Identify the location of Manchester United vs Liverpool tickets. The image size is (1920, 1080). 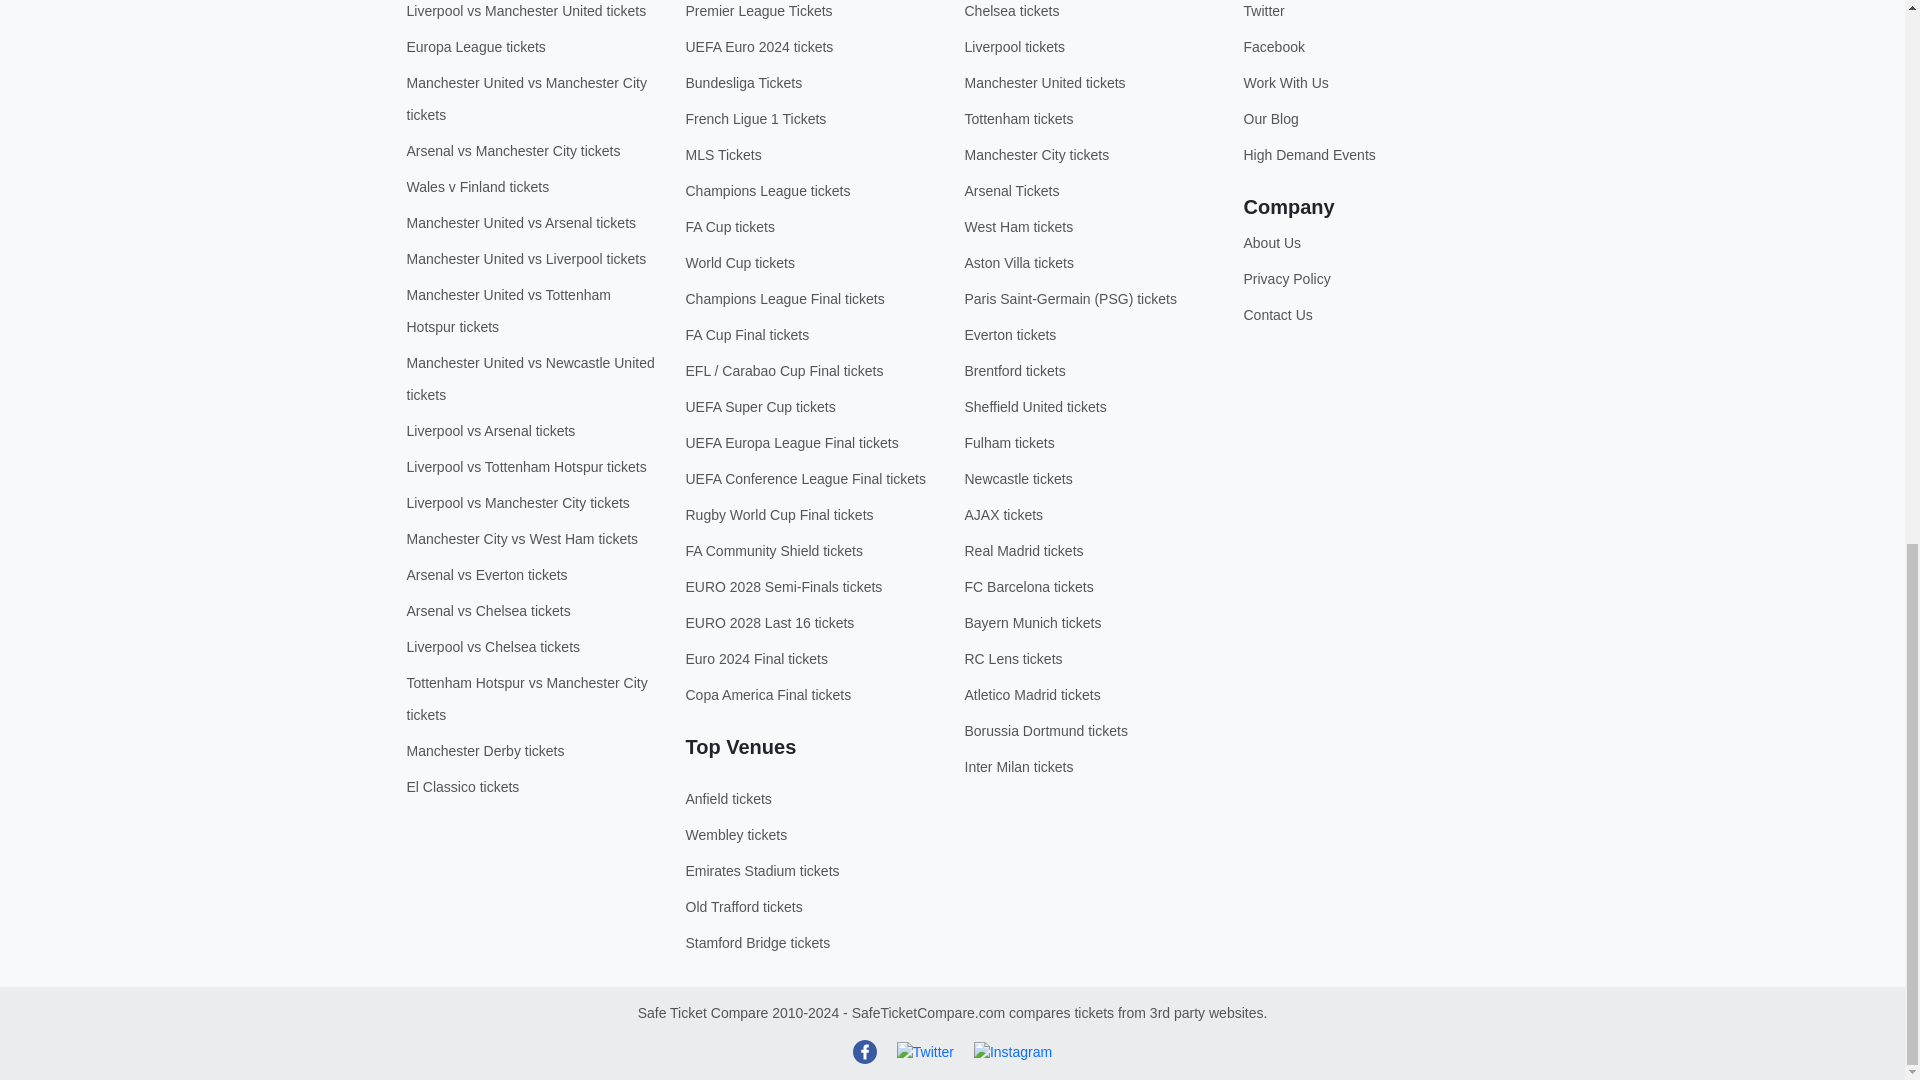
(525, 11).